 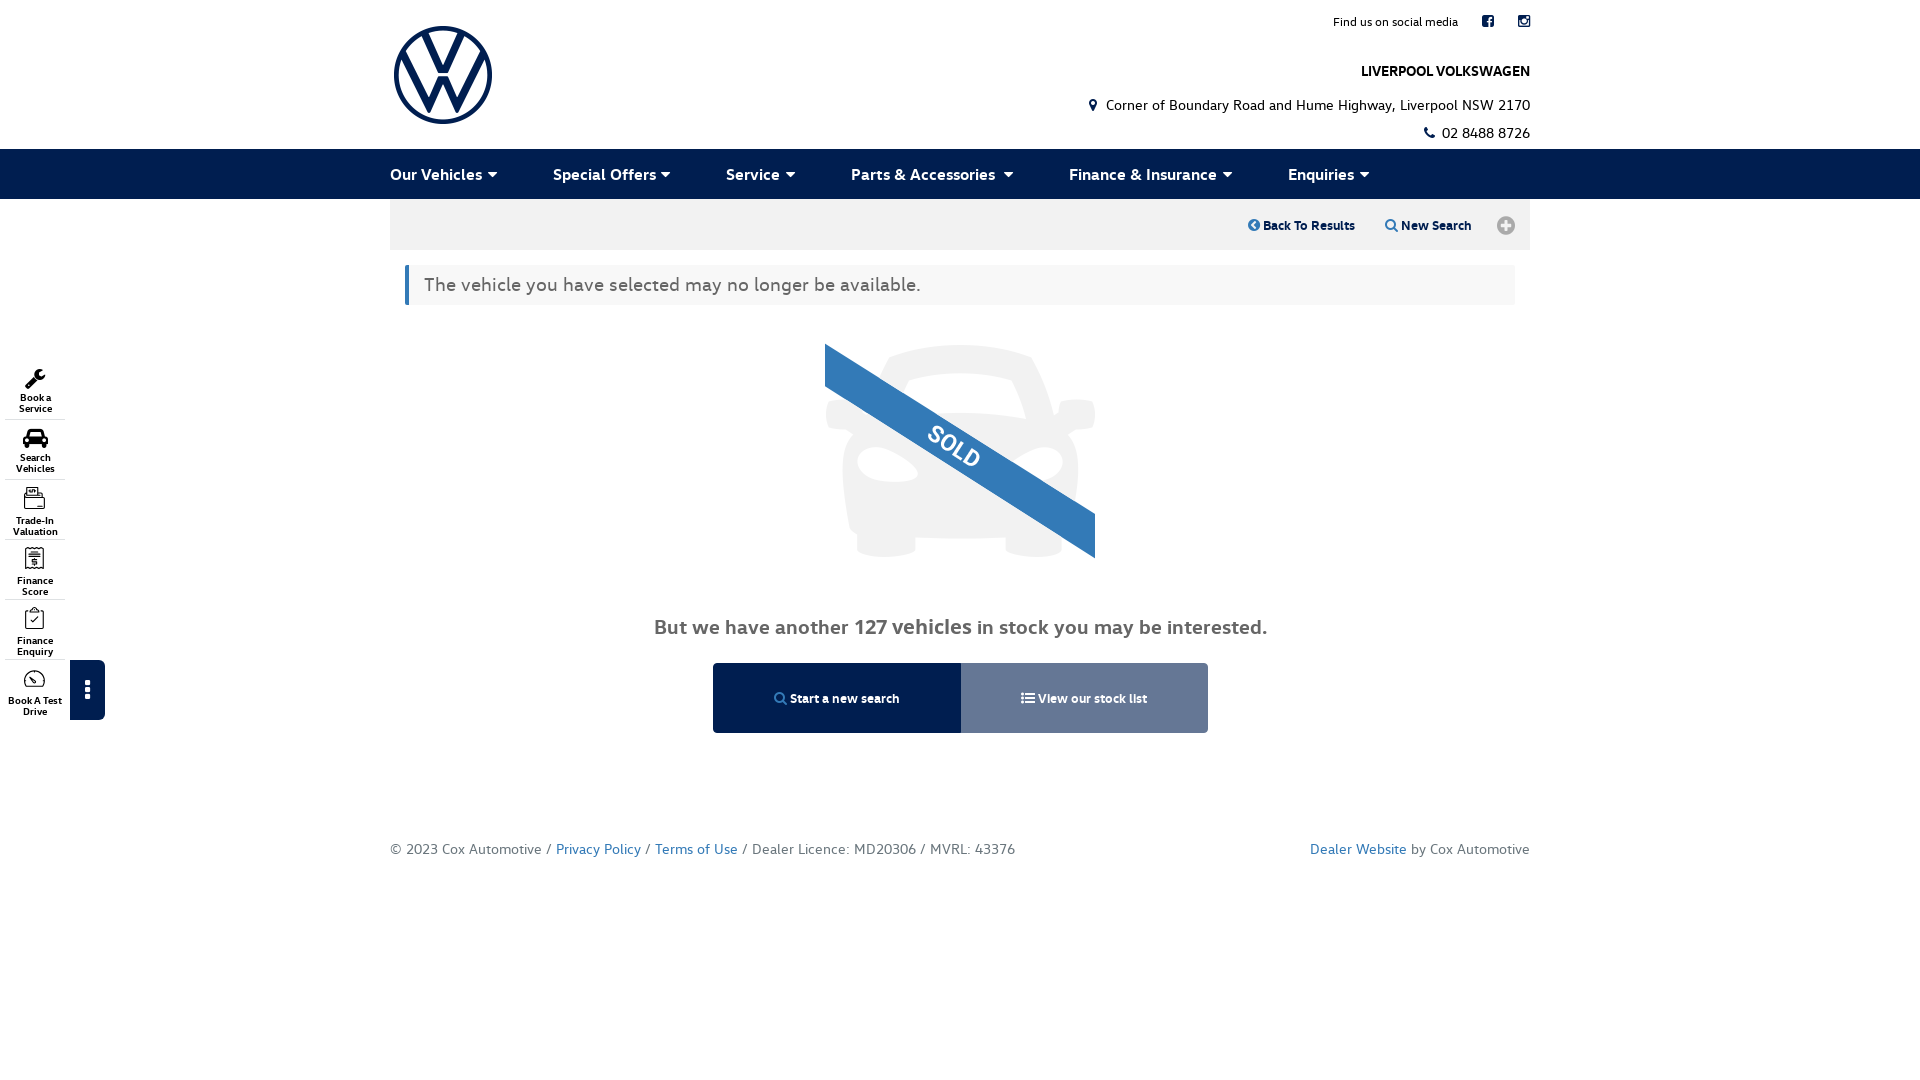 I want to click on 02 8488 8726, so click(x=1475, y=132).